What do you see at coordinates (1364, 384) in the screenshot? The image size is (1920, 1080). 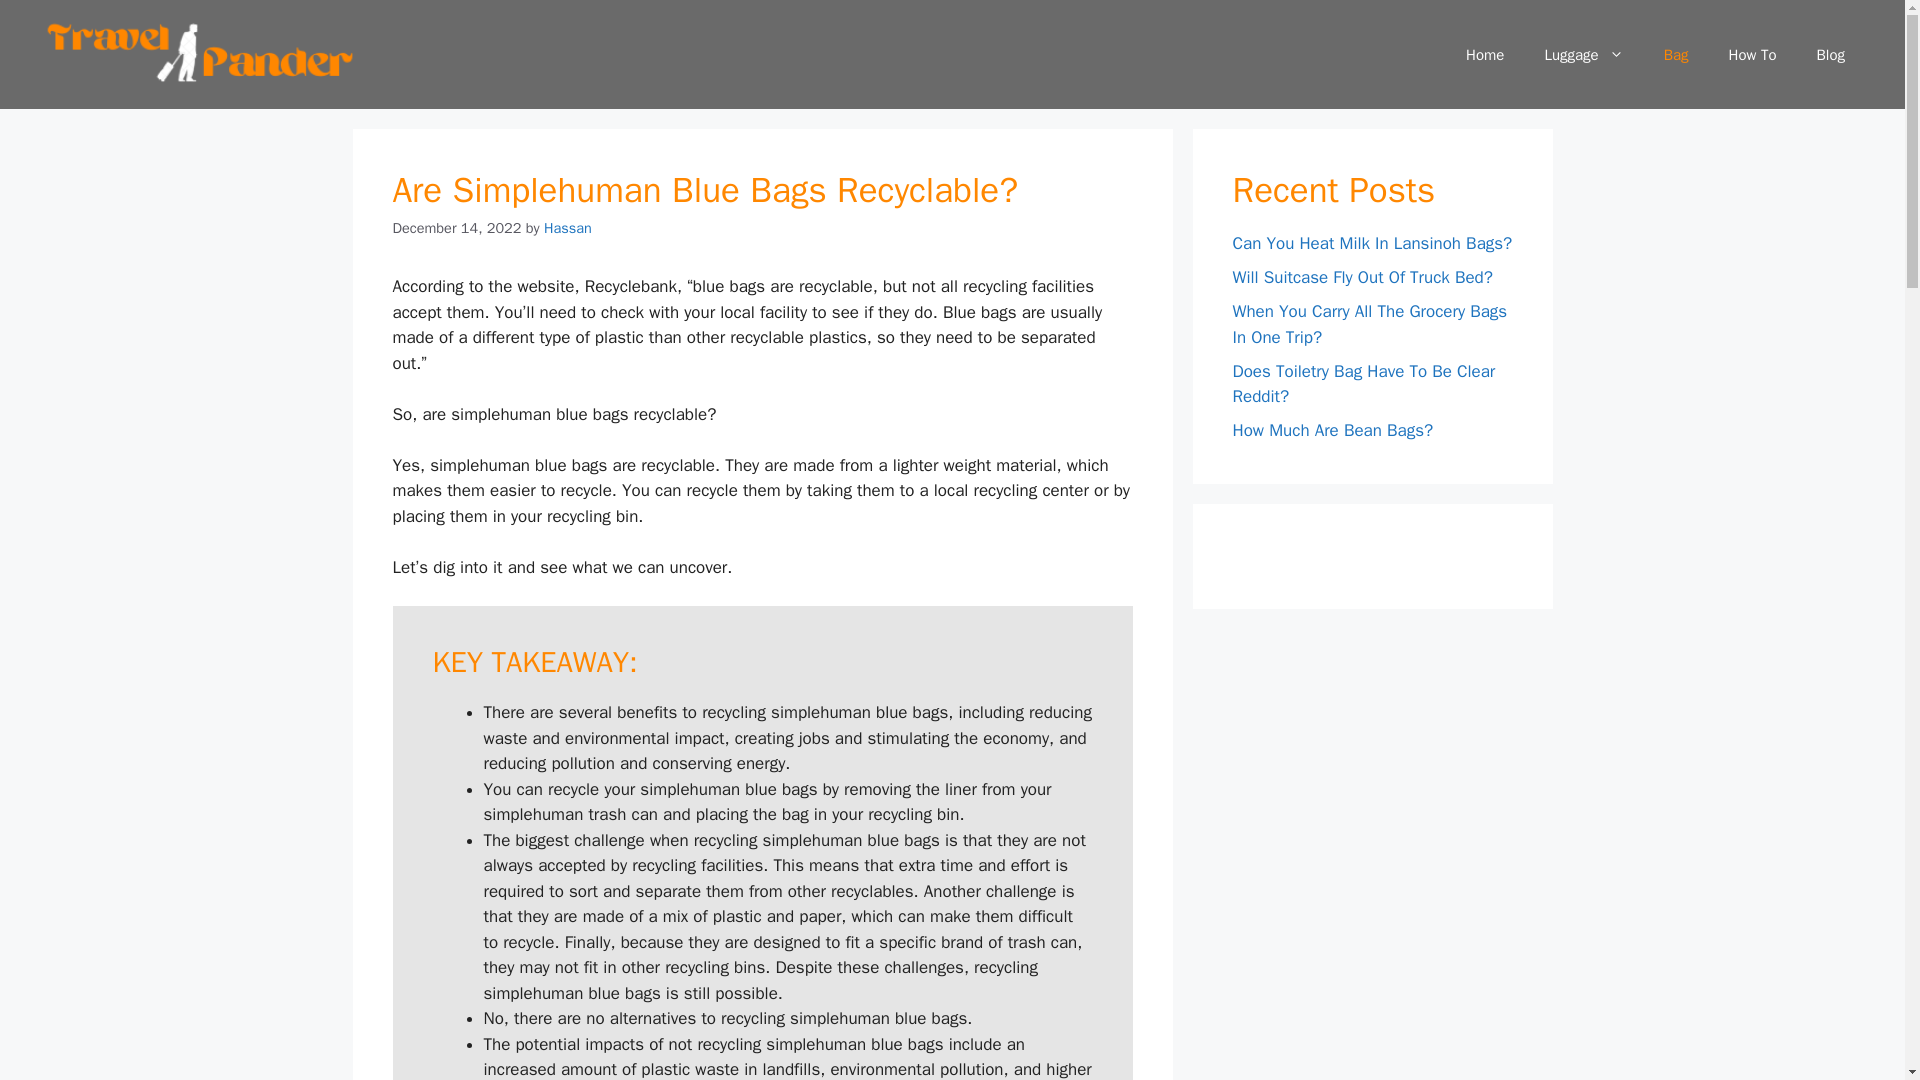 I see `Does Toiletry Bag Have To Be Clear Reddit?` at bounding box center [1364, 384].